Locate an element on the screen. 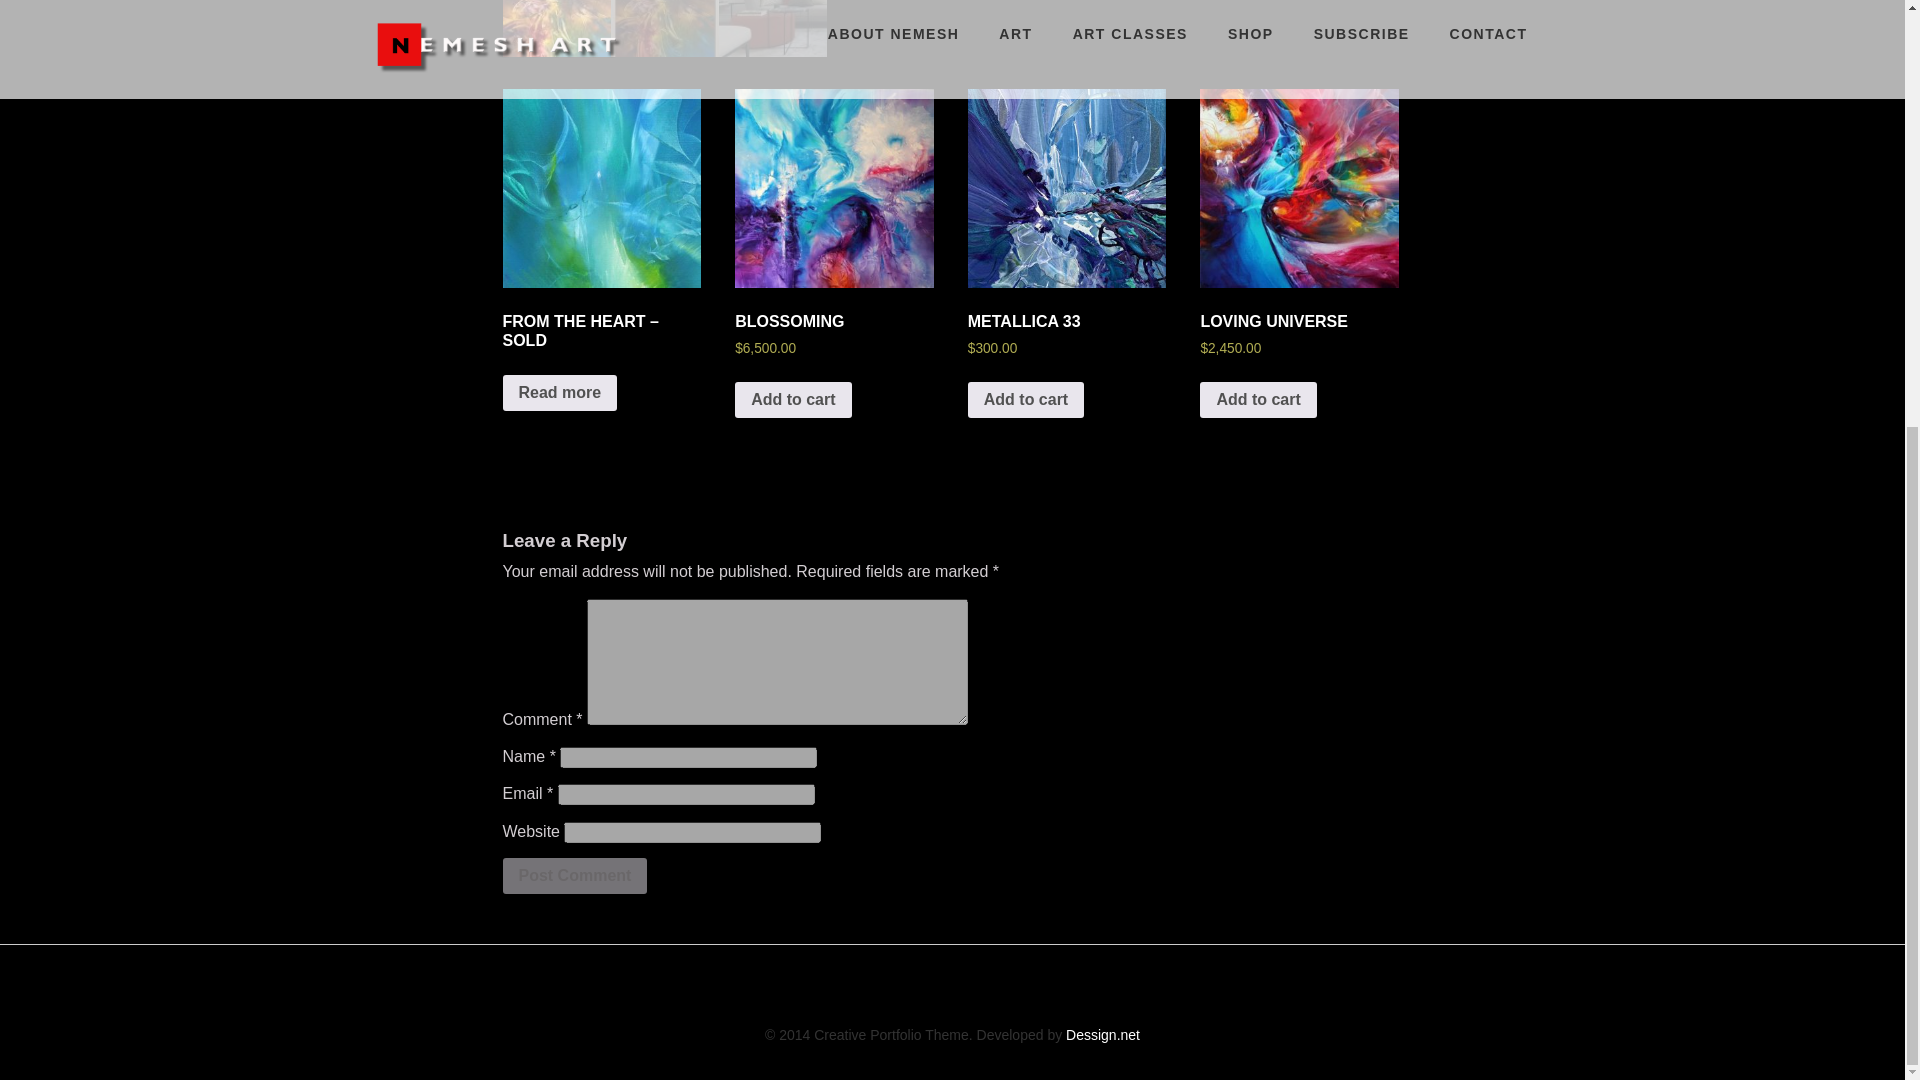 The image size is (1920, 1080). Post Comment is located at coordinates (574, 876).